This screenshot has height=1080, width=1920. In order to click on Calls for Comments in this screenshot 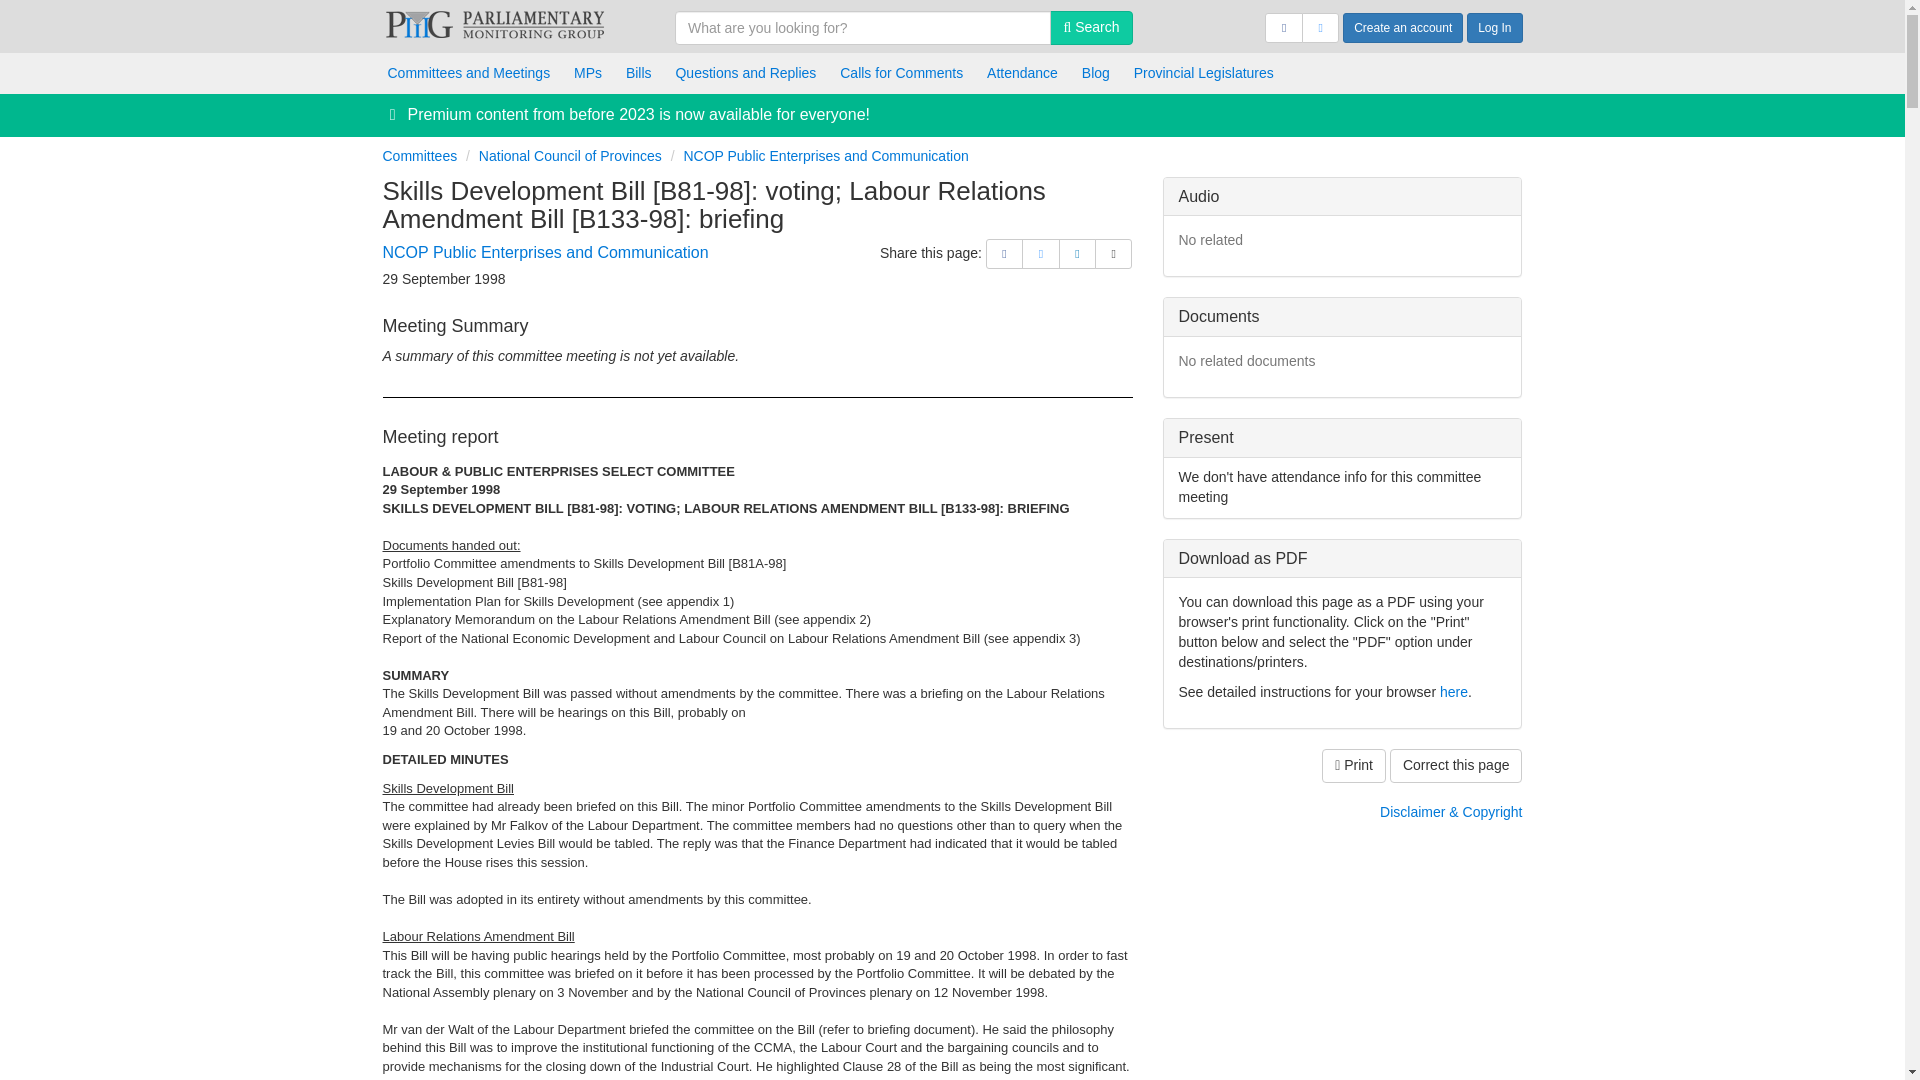, I will do `click(901, 72)`.